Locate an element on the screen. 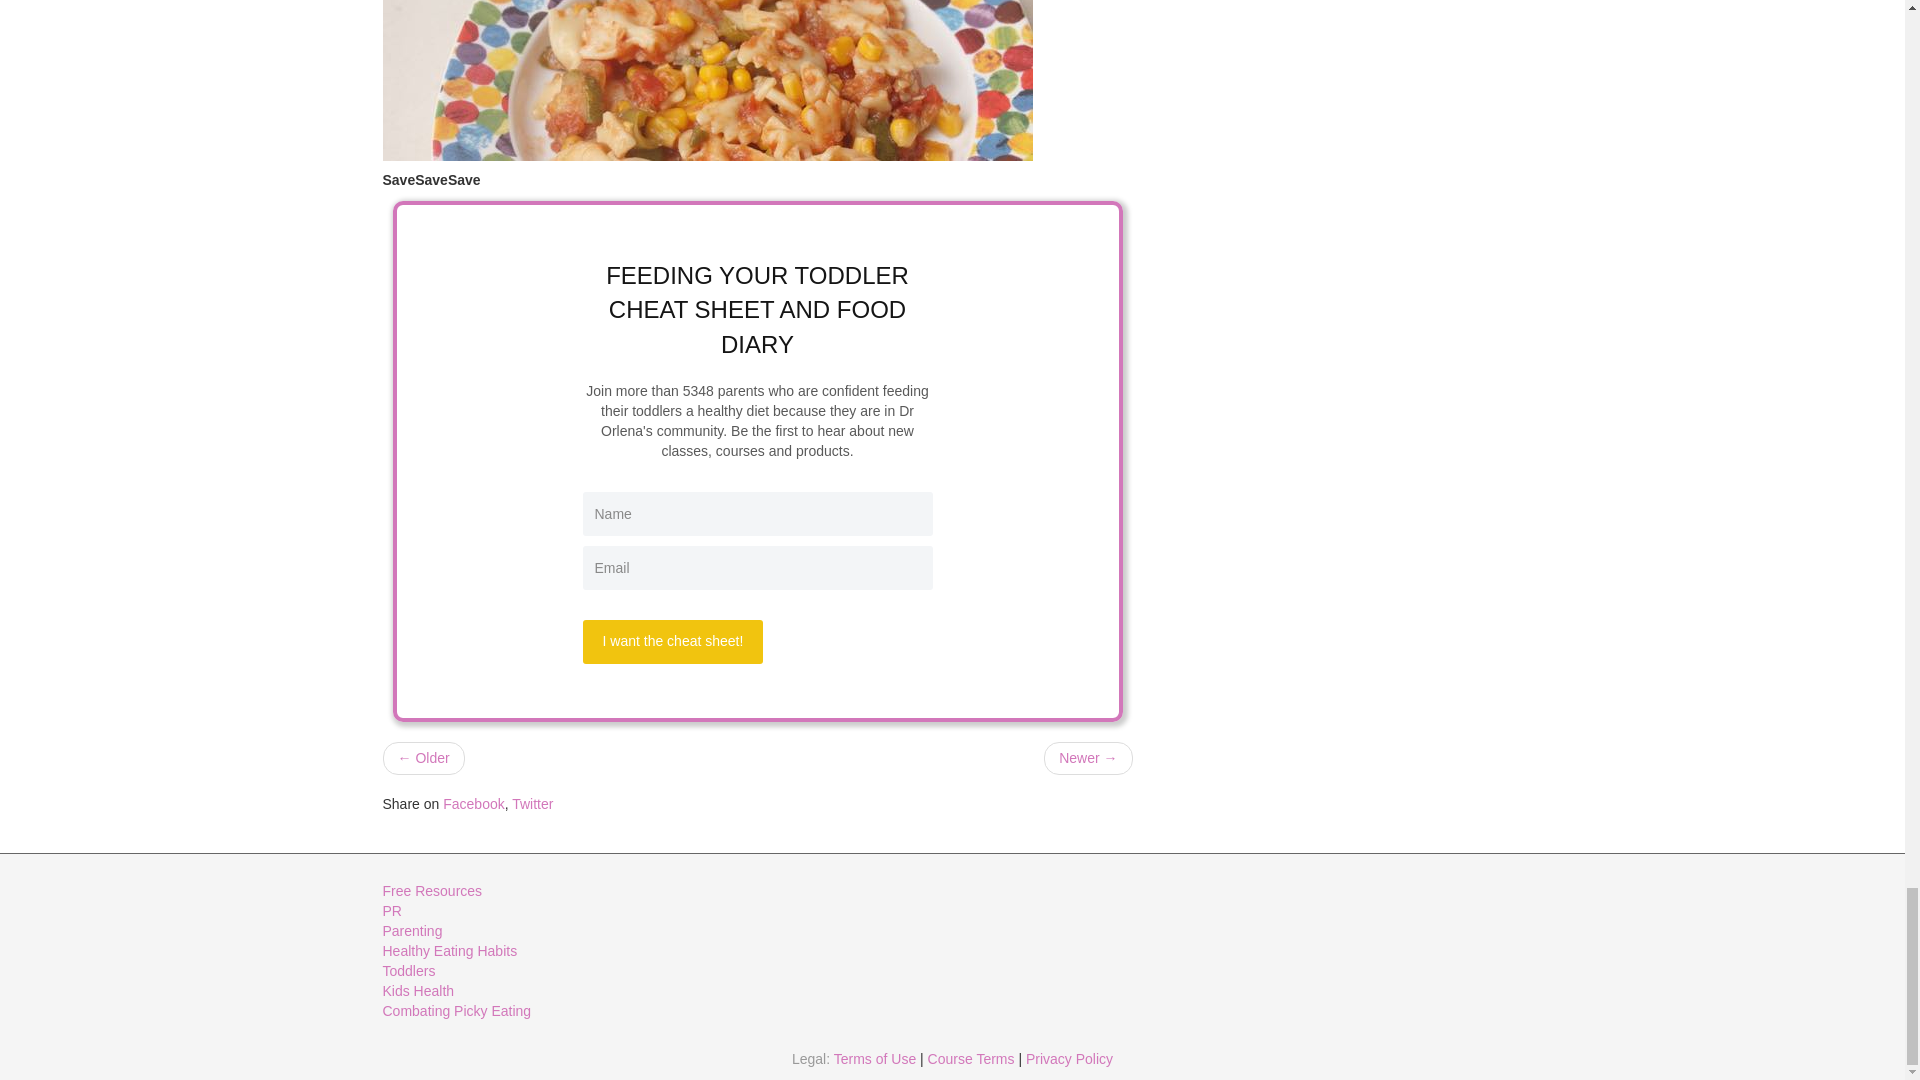 The image size is (1920, 1080). Kids Health is located at coordinates (418, 990).